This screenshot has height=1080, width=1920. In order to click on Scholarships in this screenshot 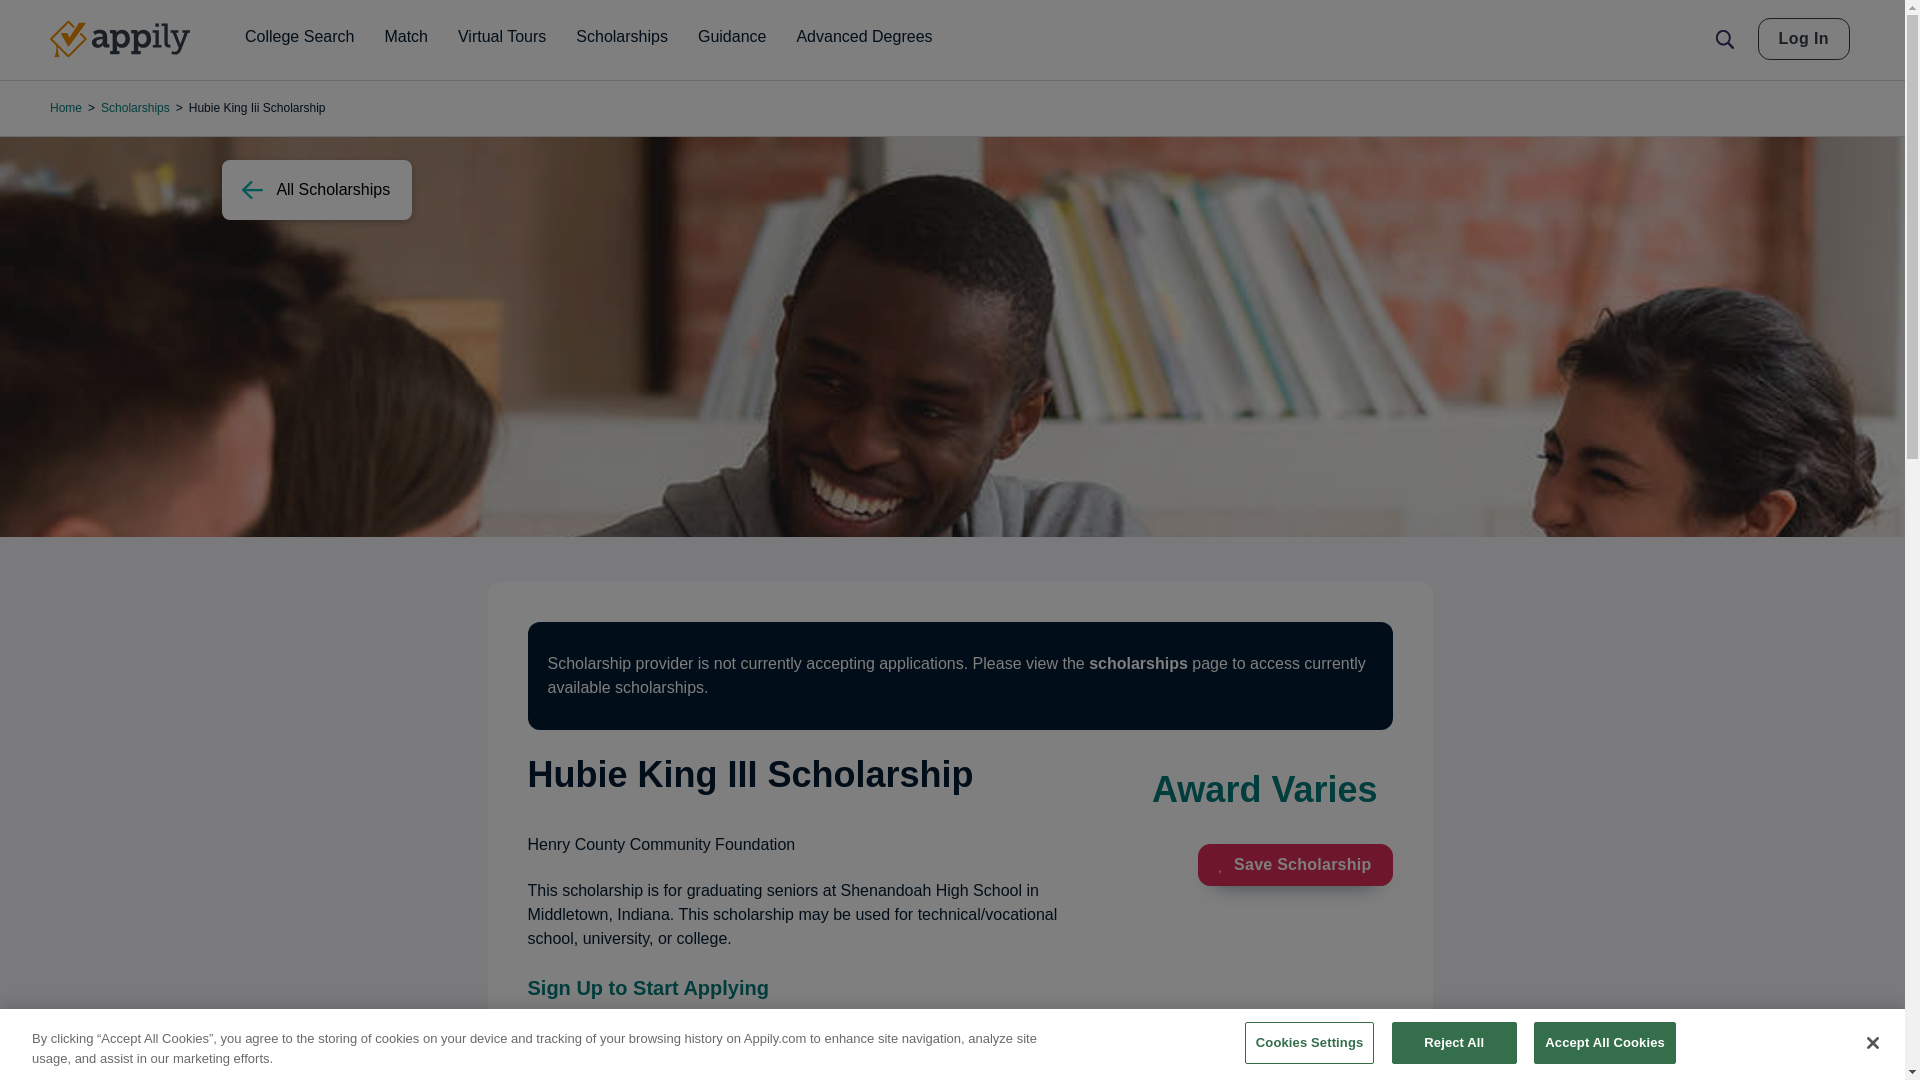, I will do `click(622, 37)`.